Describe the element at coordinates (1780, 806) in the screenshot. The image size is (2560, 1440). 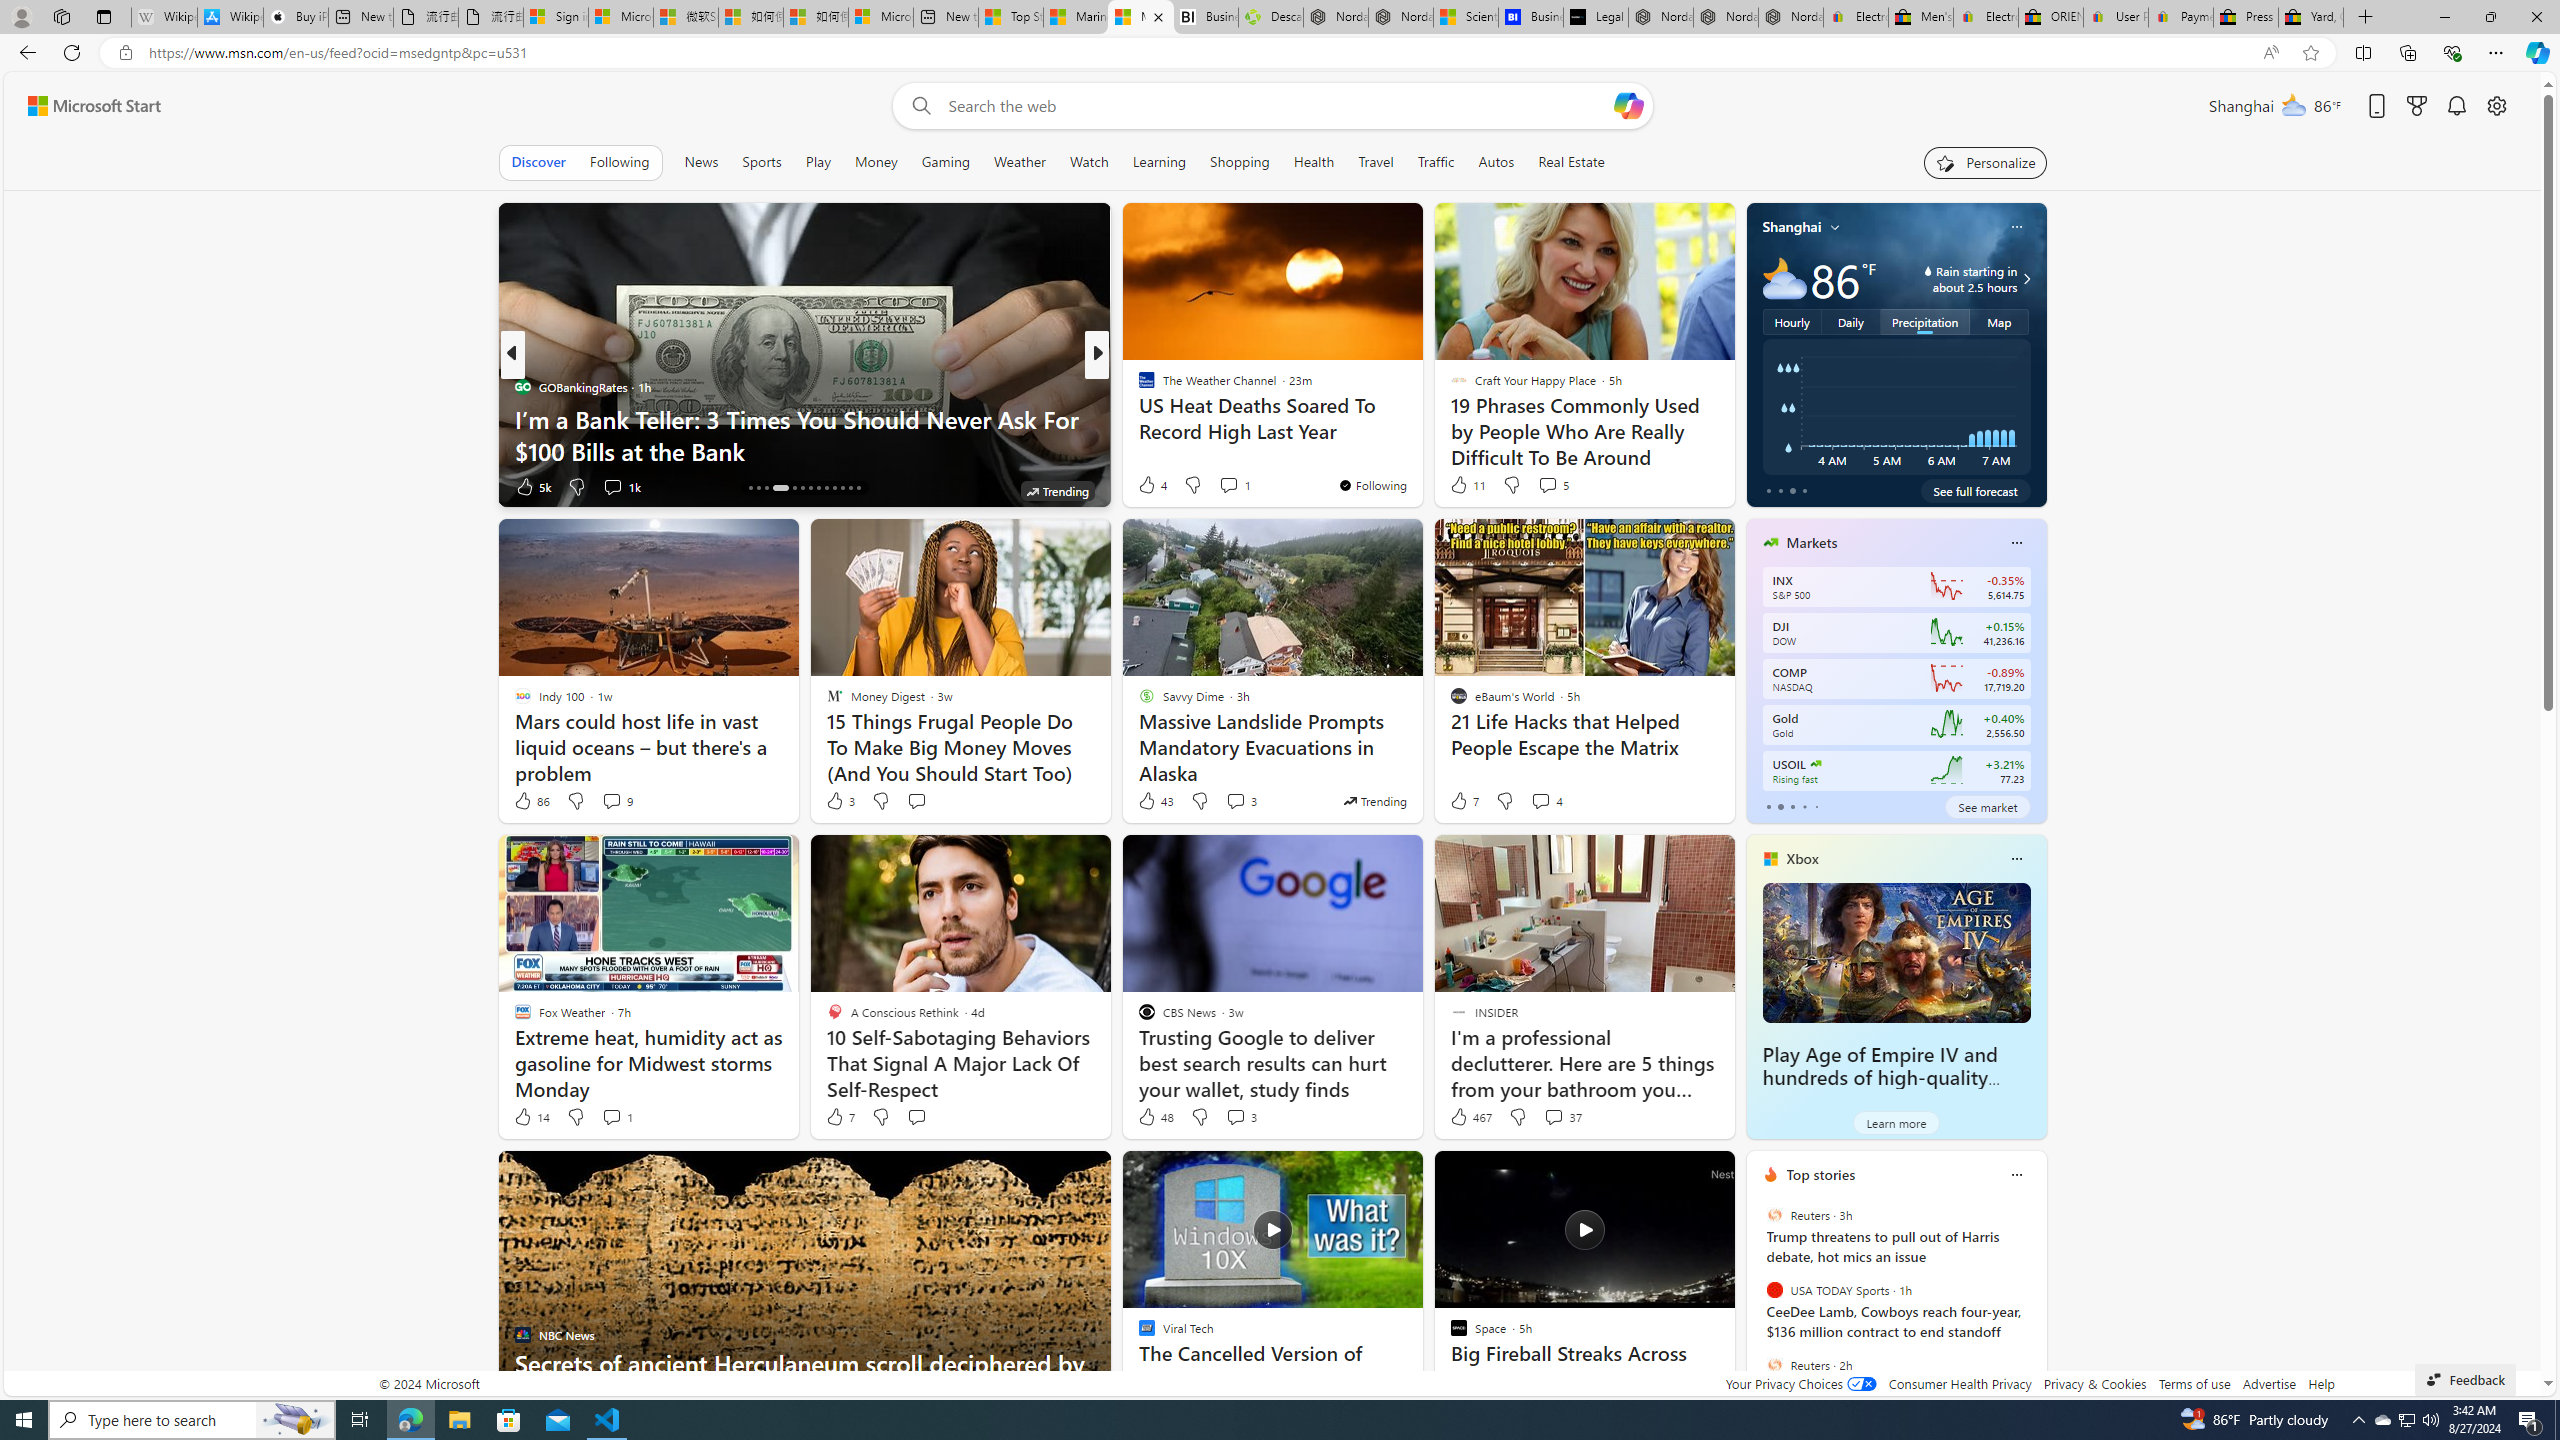
I see `tab-1` at that location.